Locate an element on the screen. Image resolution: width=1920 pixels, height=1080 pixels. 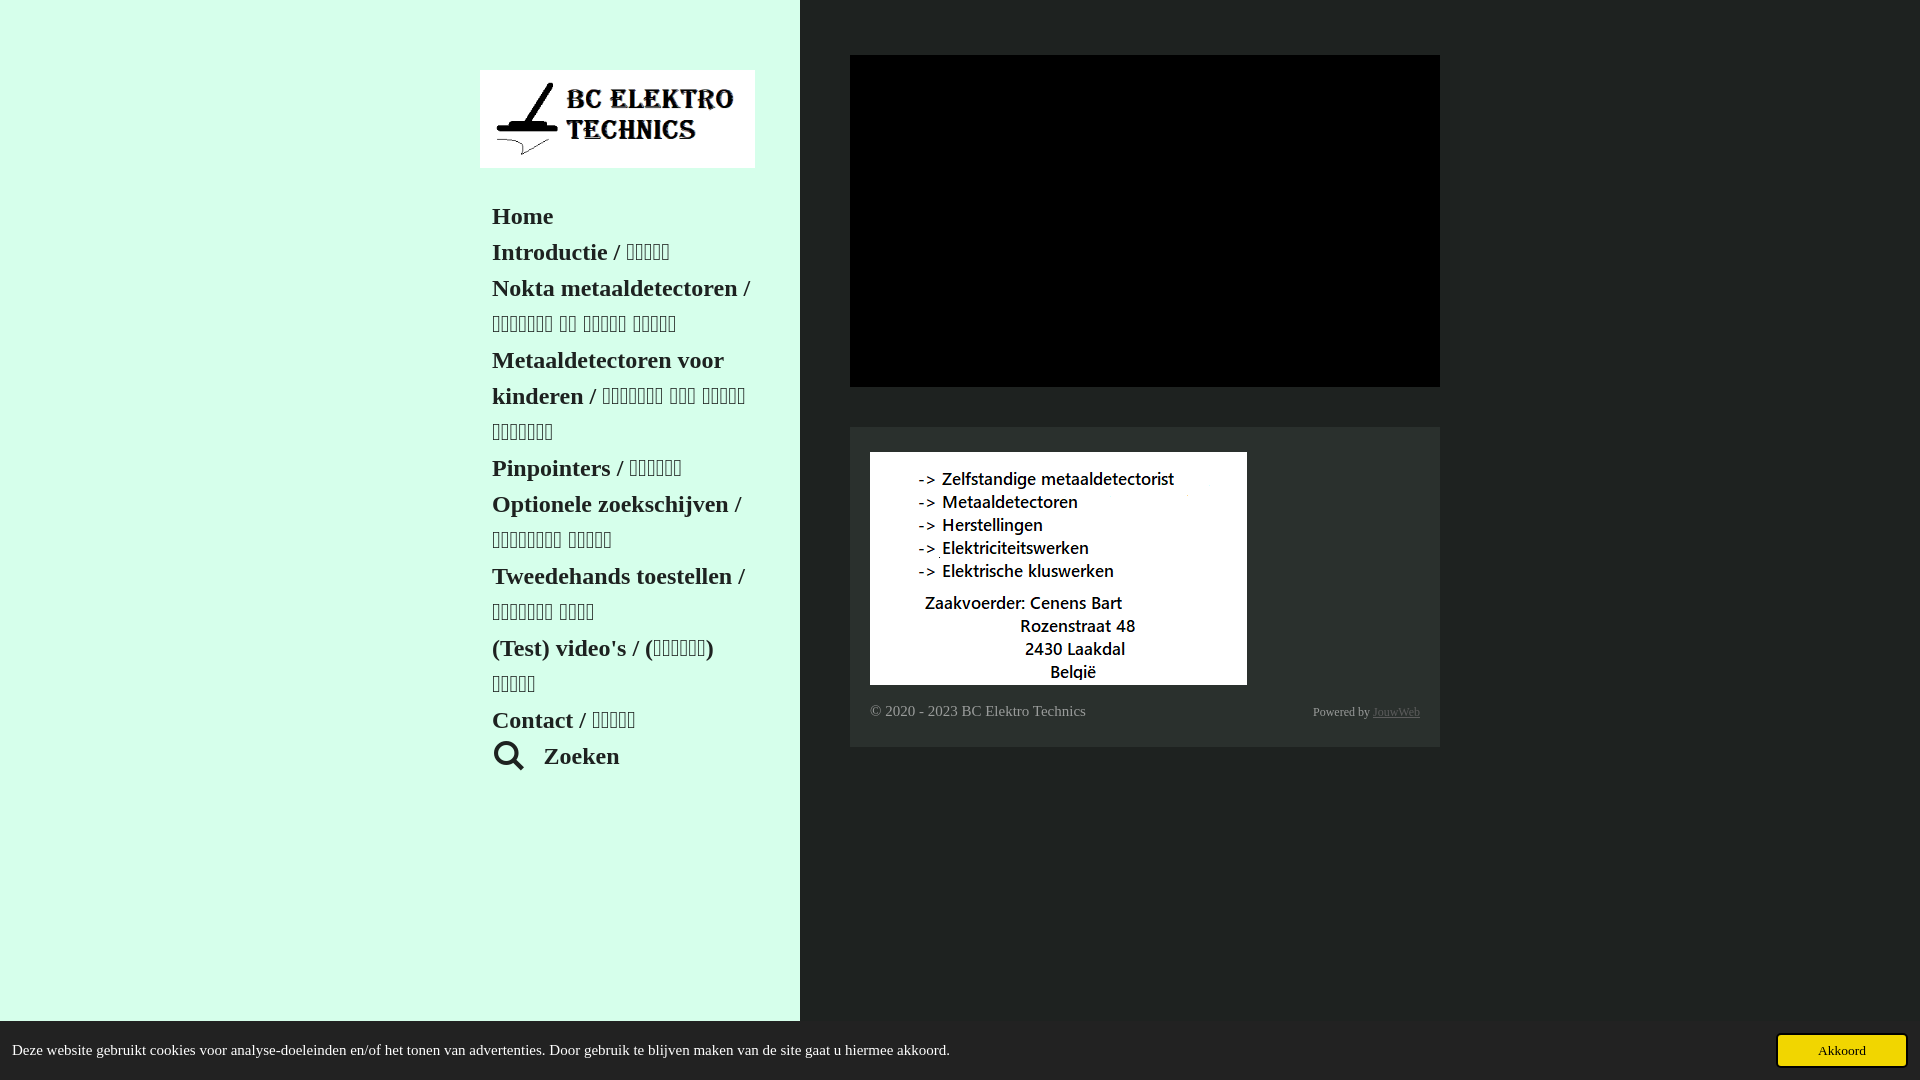
JouwWeb is located at coordinates (1396, 712).